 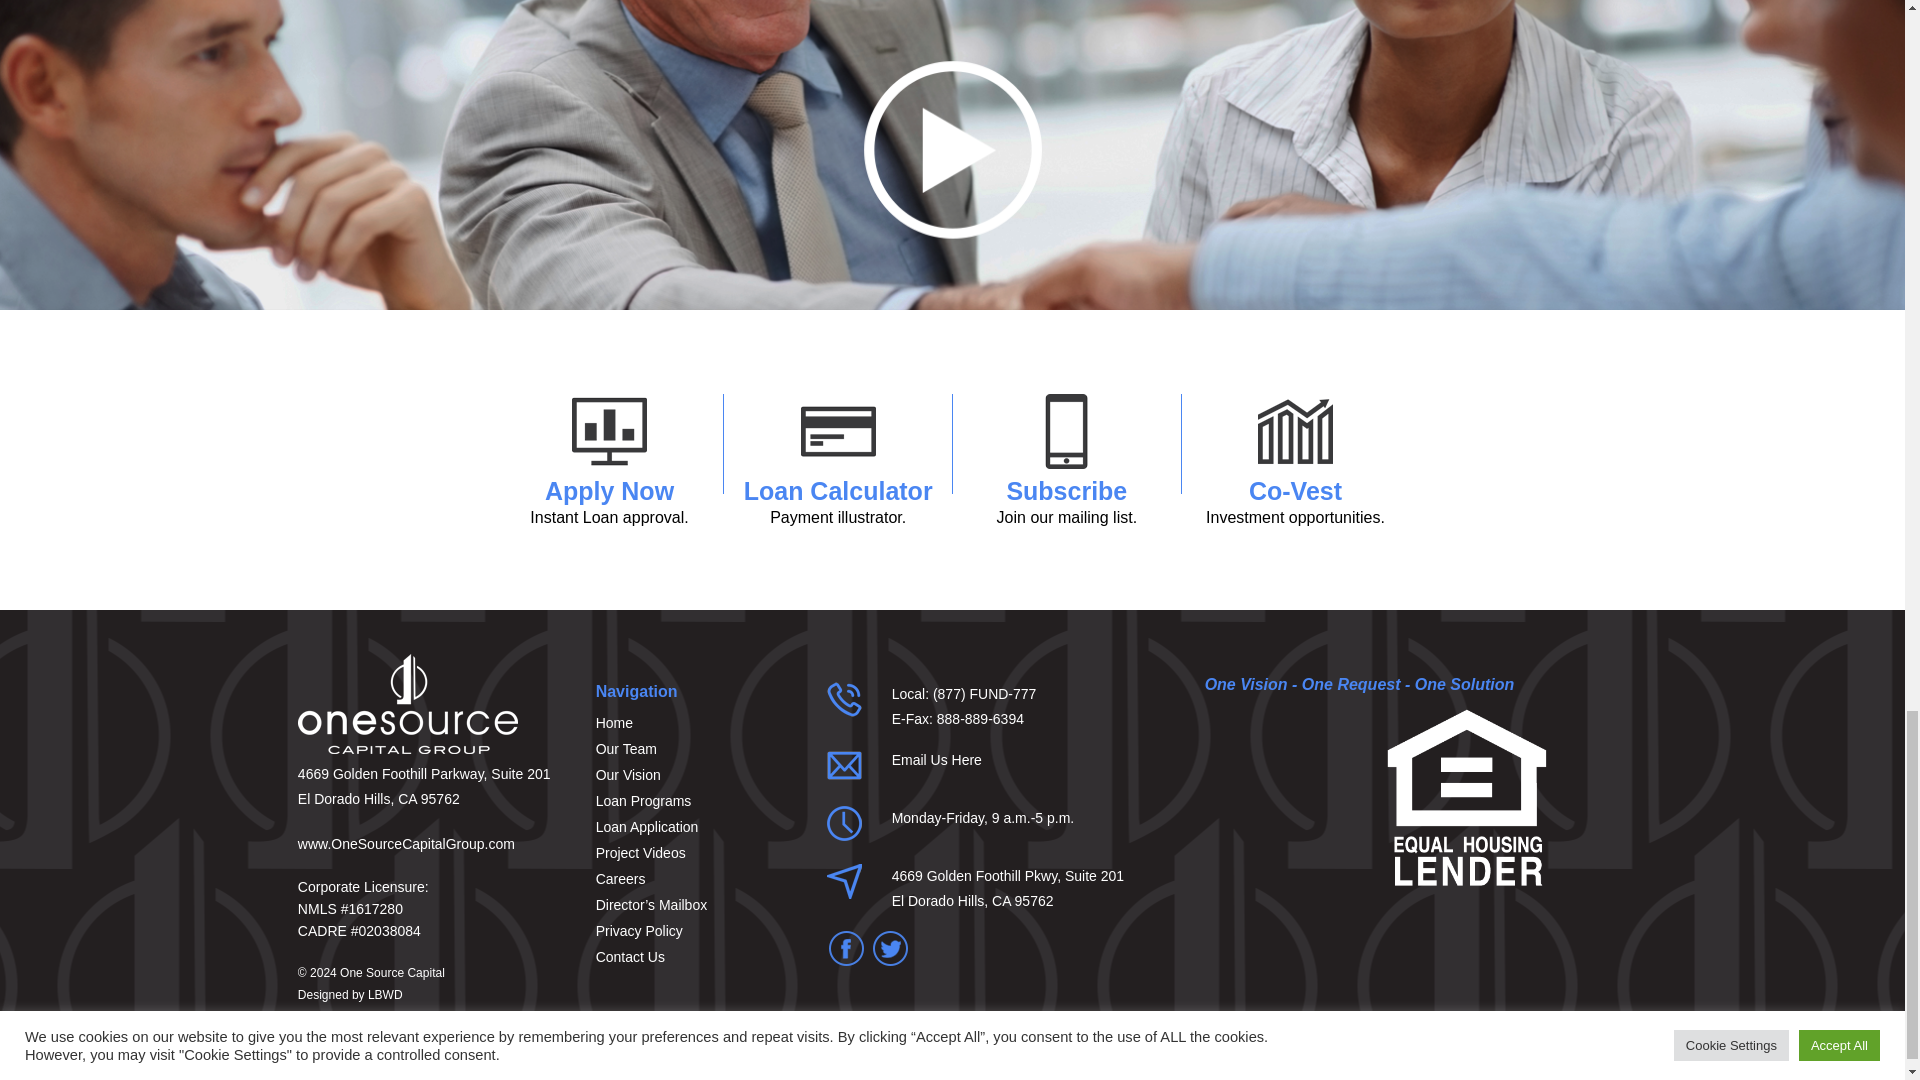 I want to click on One Source Capital, so click(x=392, y=972).